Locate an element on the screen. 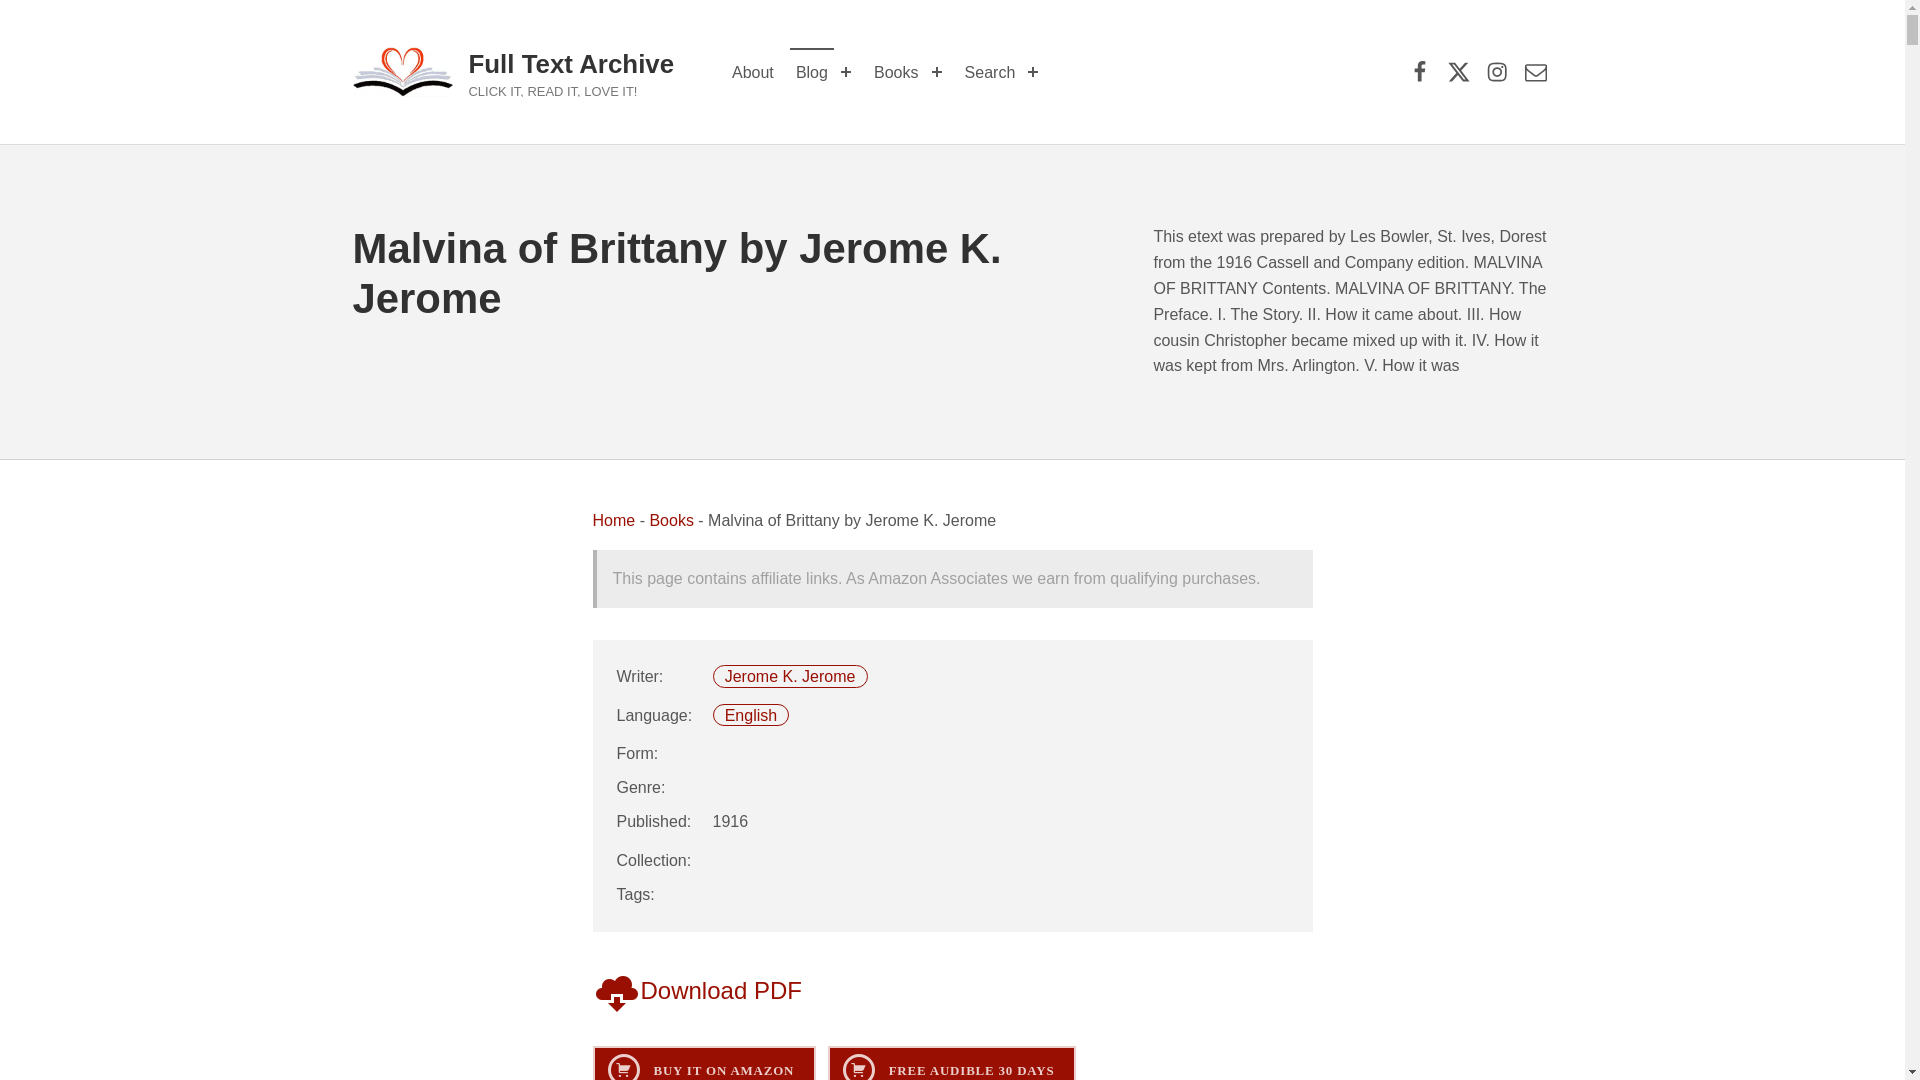  About is located at coordinates (752, 72).